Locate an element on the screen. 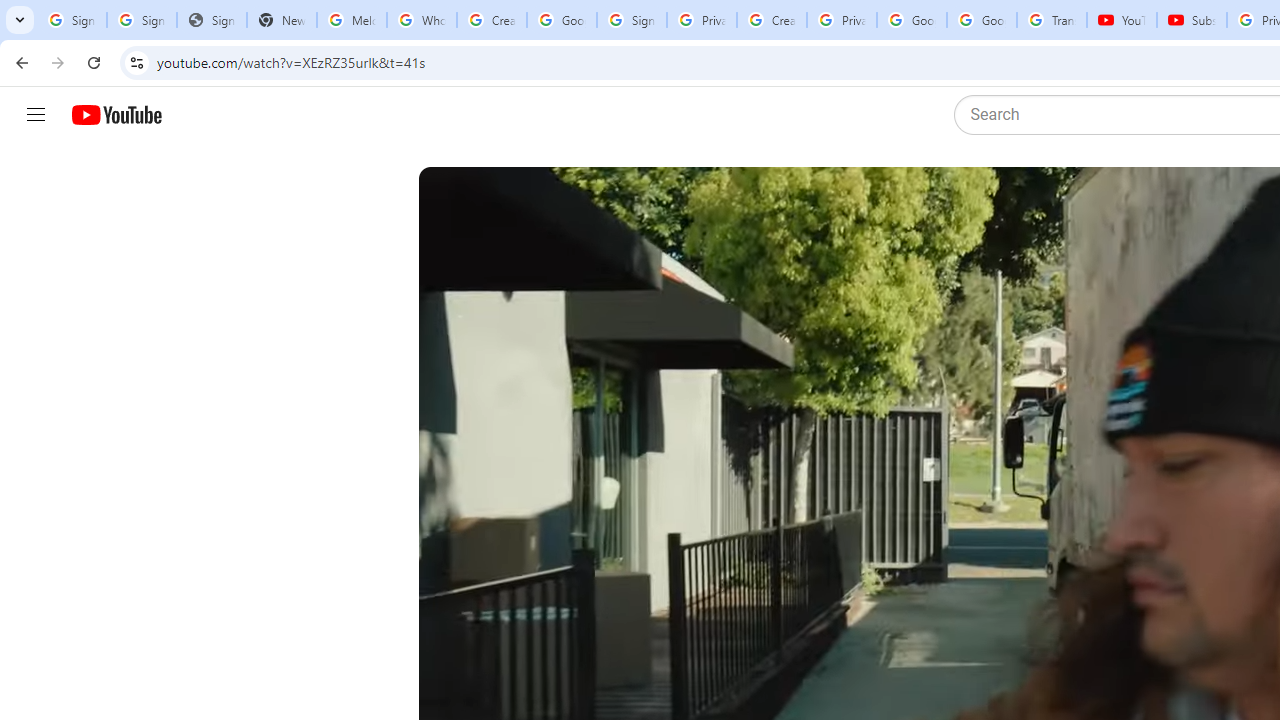 This screenshot has height=720, width=1280. YouTube Home is located at coordinates (116, 115).